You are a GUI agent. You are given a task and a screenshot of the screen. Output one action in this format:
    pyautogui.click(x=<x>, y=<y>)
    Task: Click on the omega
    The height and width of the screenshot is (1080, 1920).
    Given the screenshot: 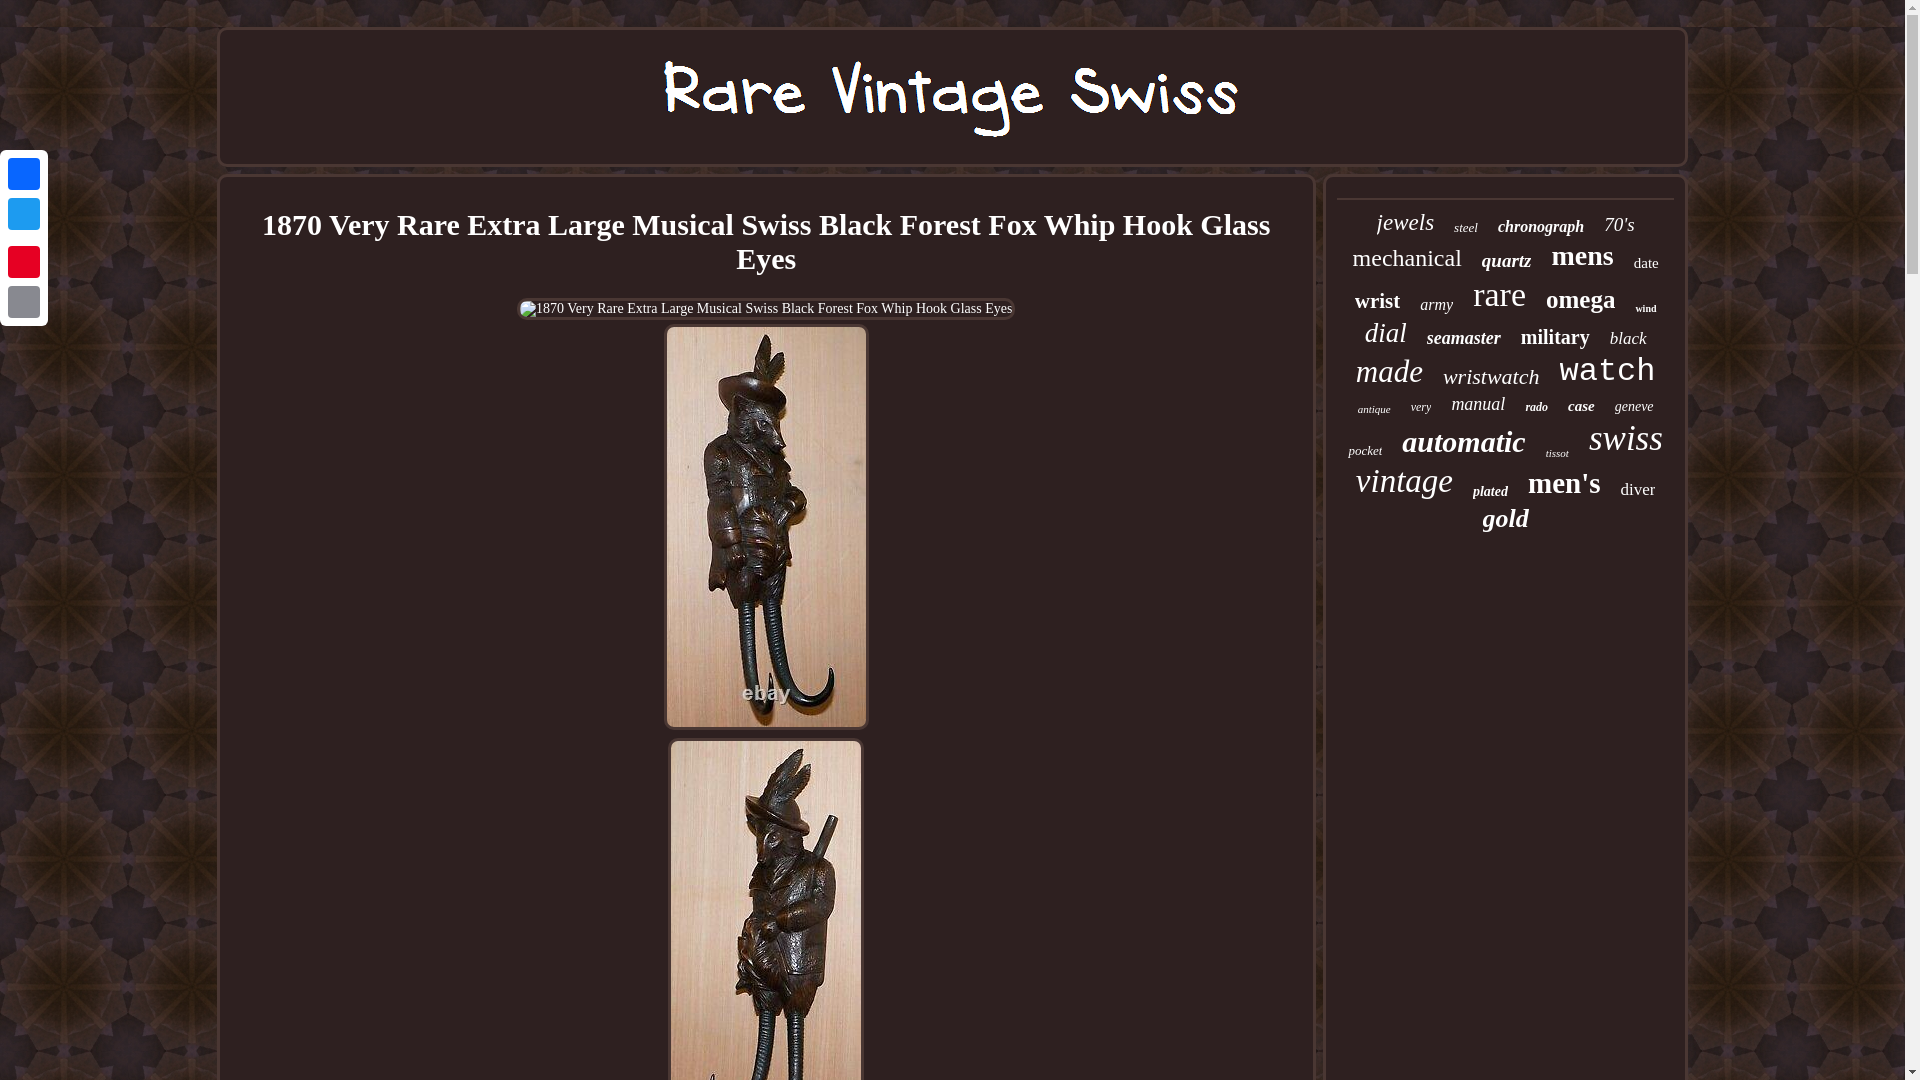 What is the action you would take?
    pyautogui.click(x=1580, y=300)
    